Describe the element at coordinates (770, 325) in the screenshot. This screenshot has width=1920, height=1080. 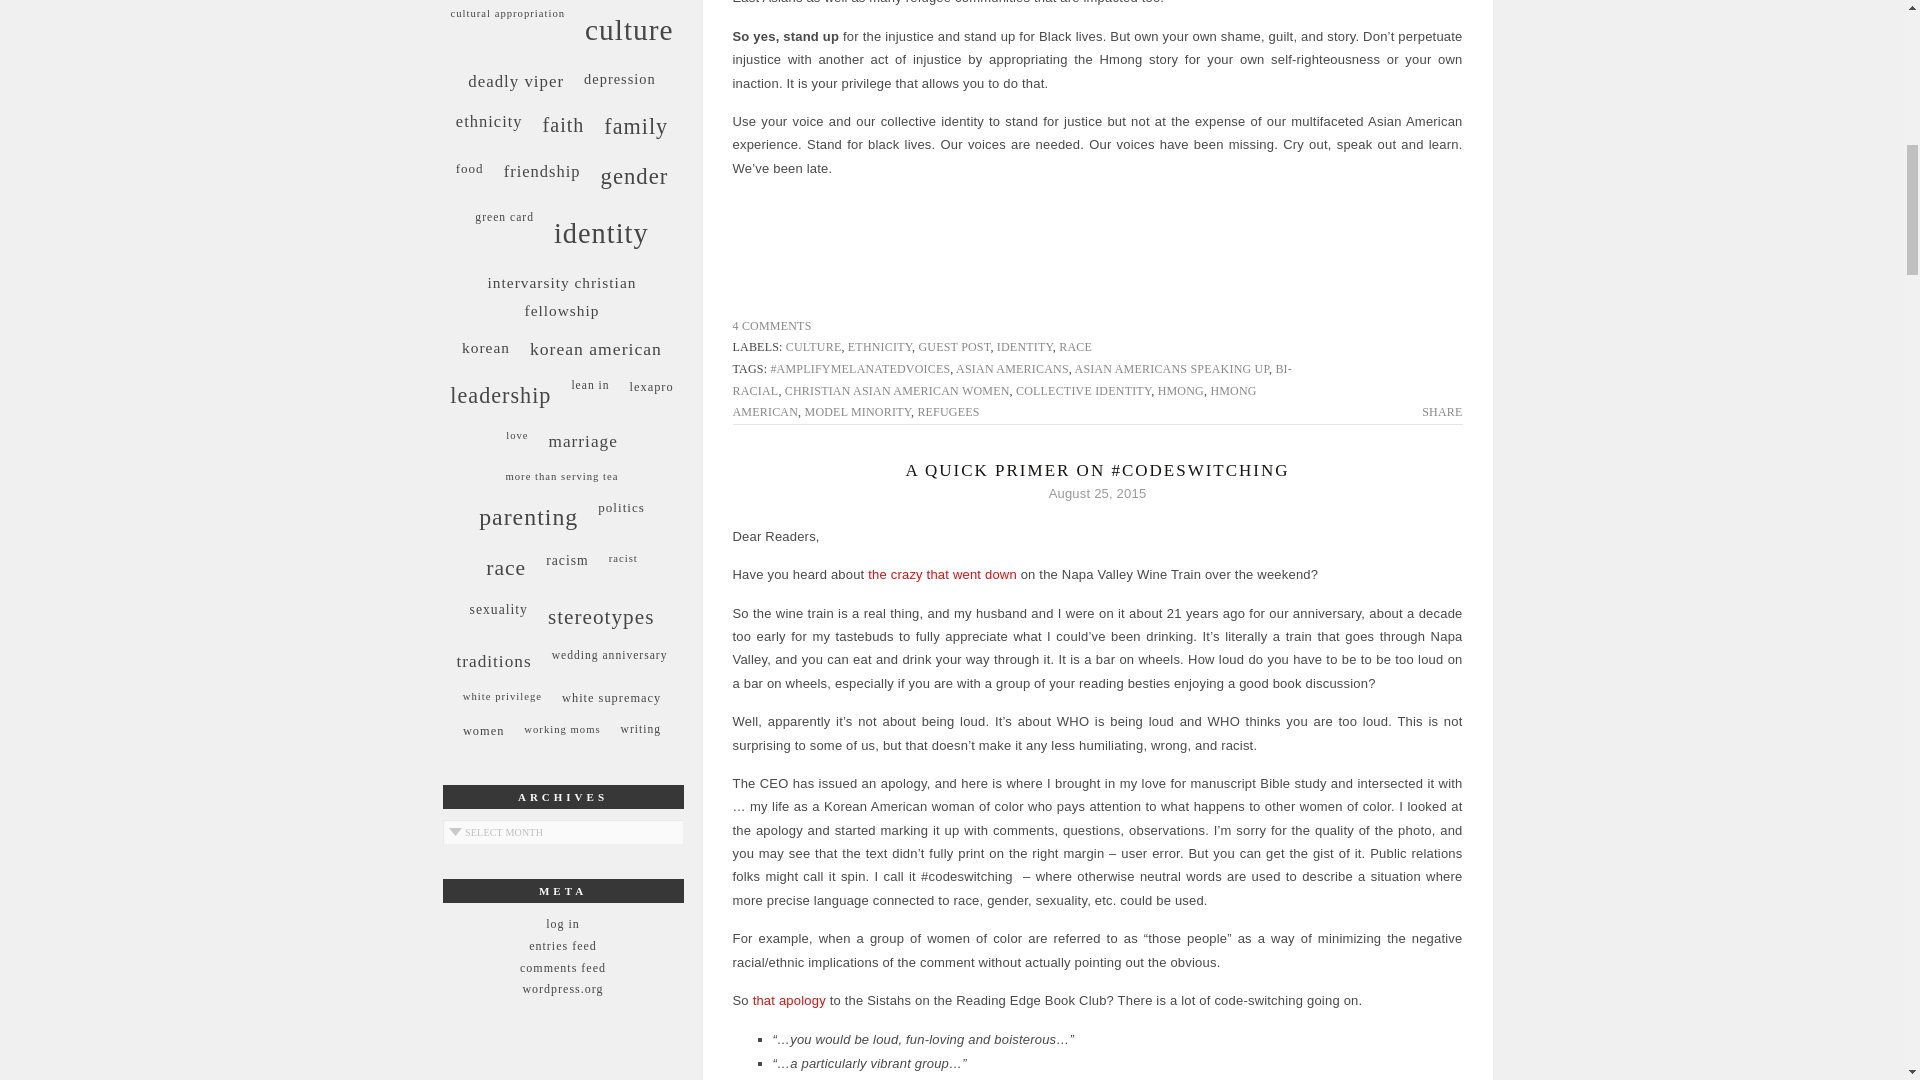
I see `4 COMMENTS` at that location.